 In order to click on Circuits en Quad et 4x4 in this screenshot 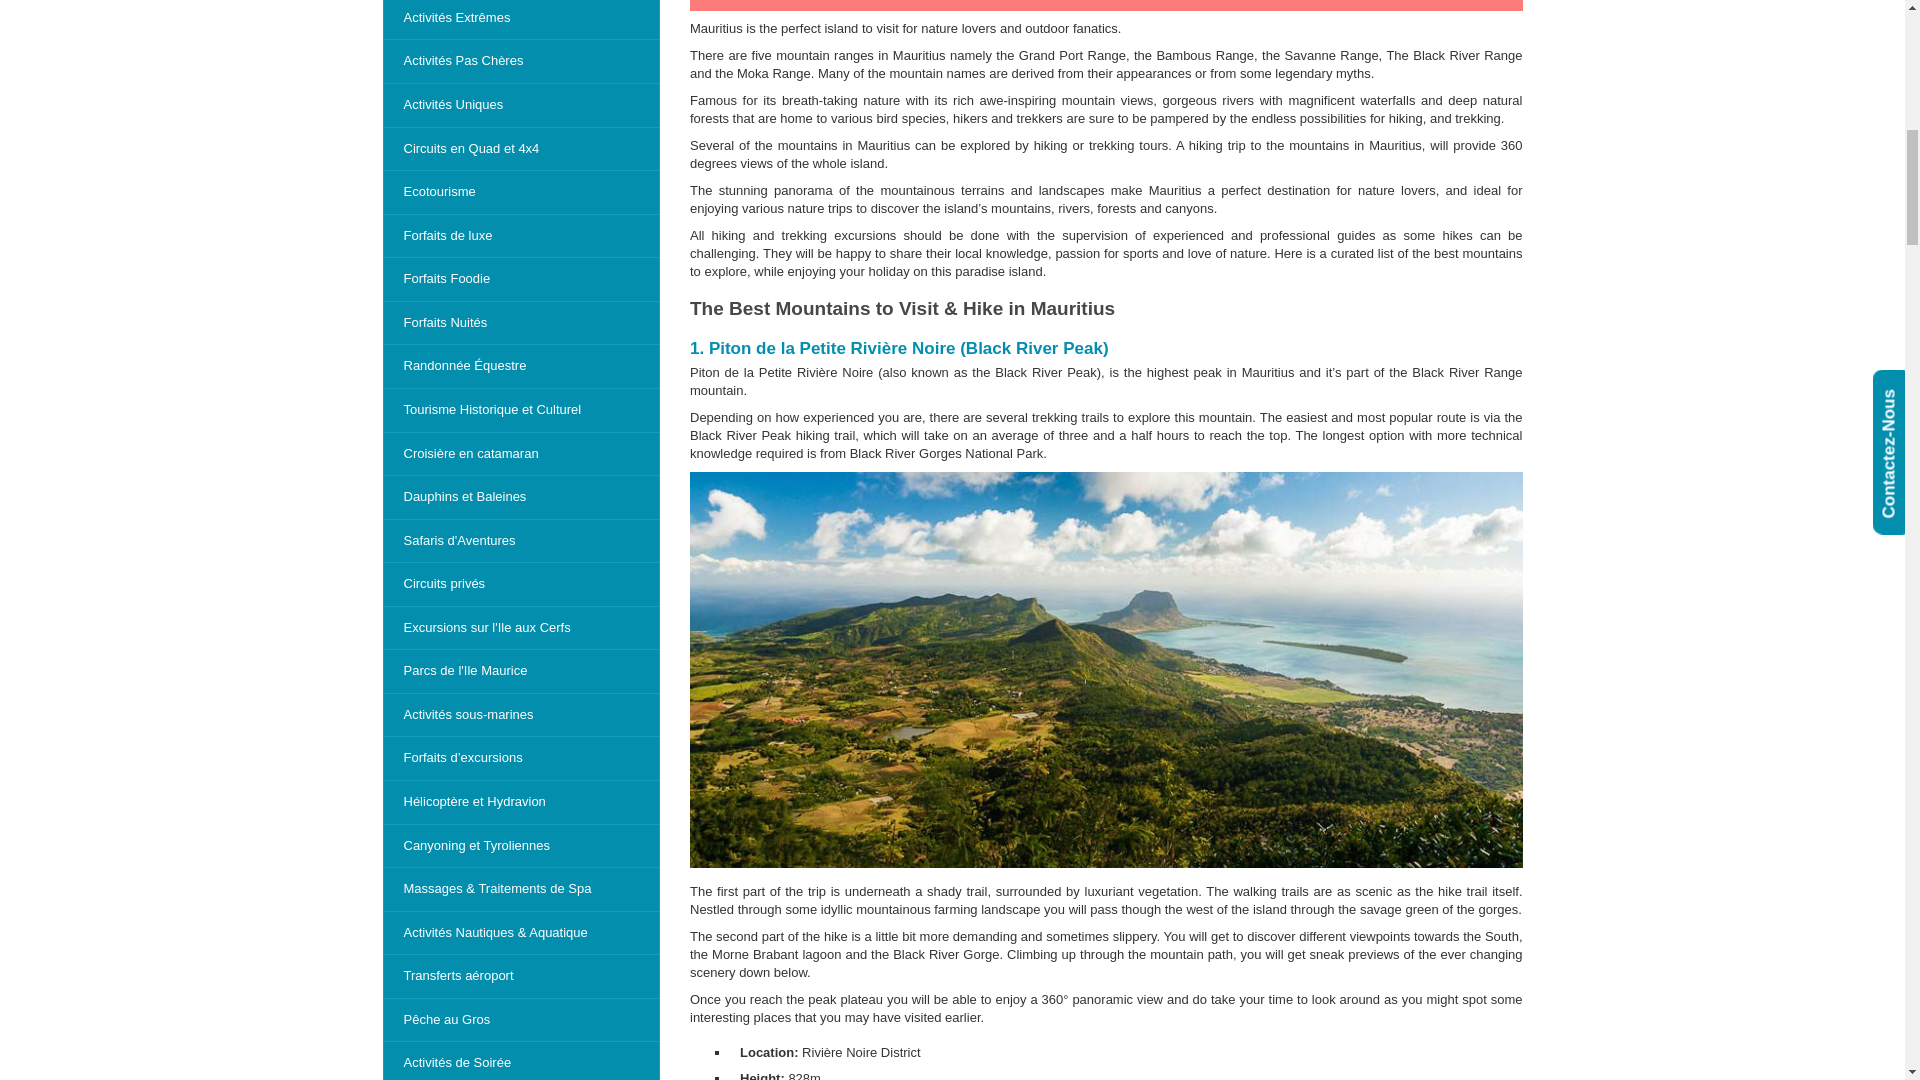, I will do `click(521, 149)`.